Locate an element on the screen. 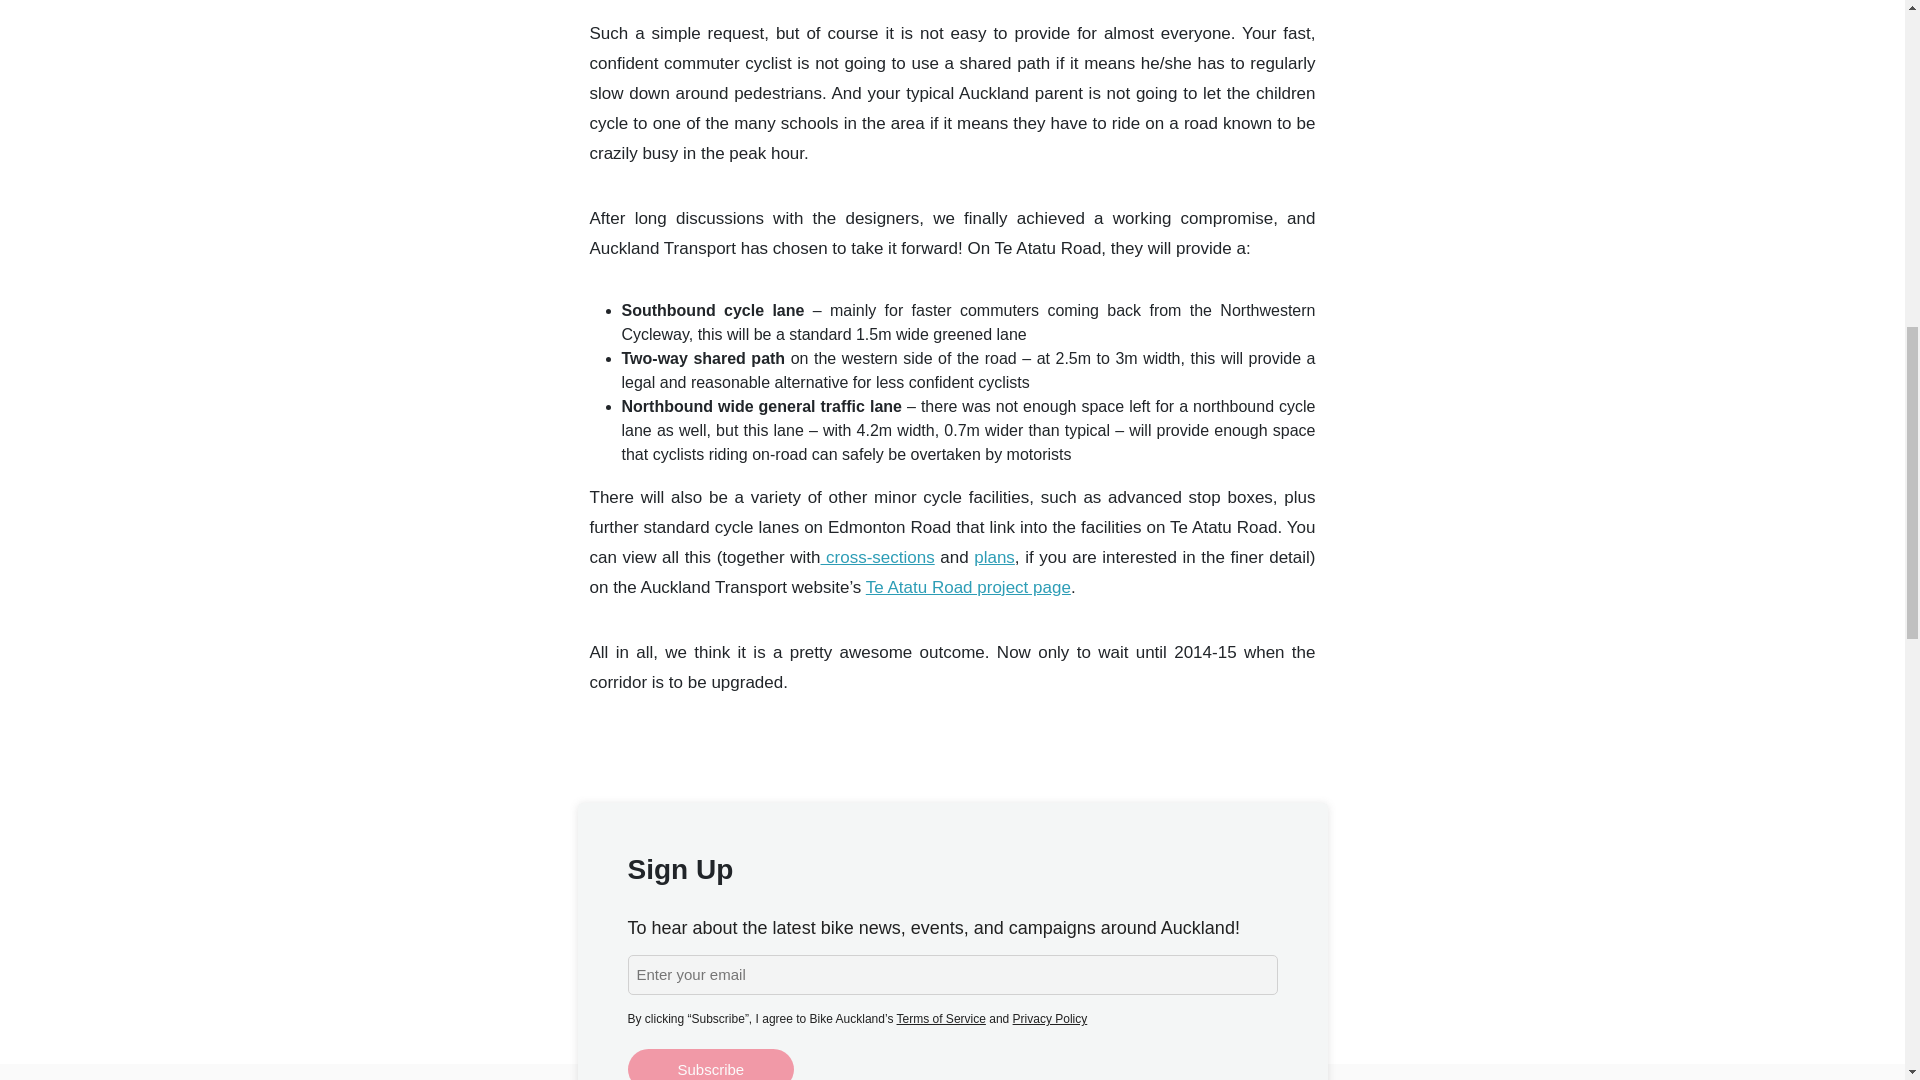 The height and width of the screenshot is (1080, 1920). Terms of Service is located at coordinates (941, 1018).